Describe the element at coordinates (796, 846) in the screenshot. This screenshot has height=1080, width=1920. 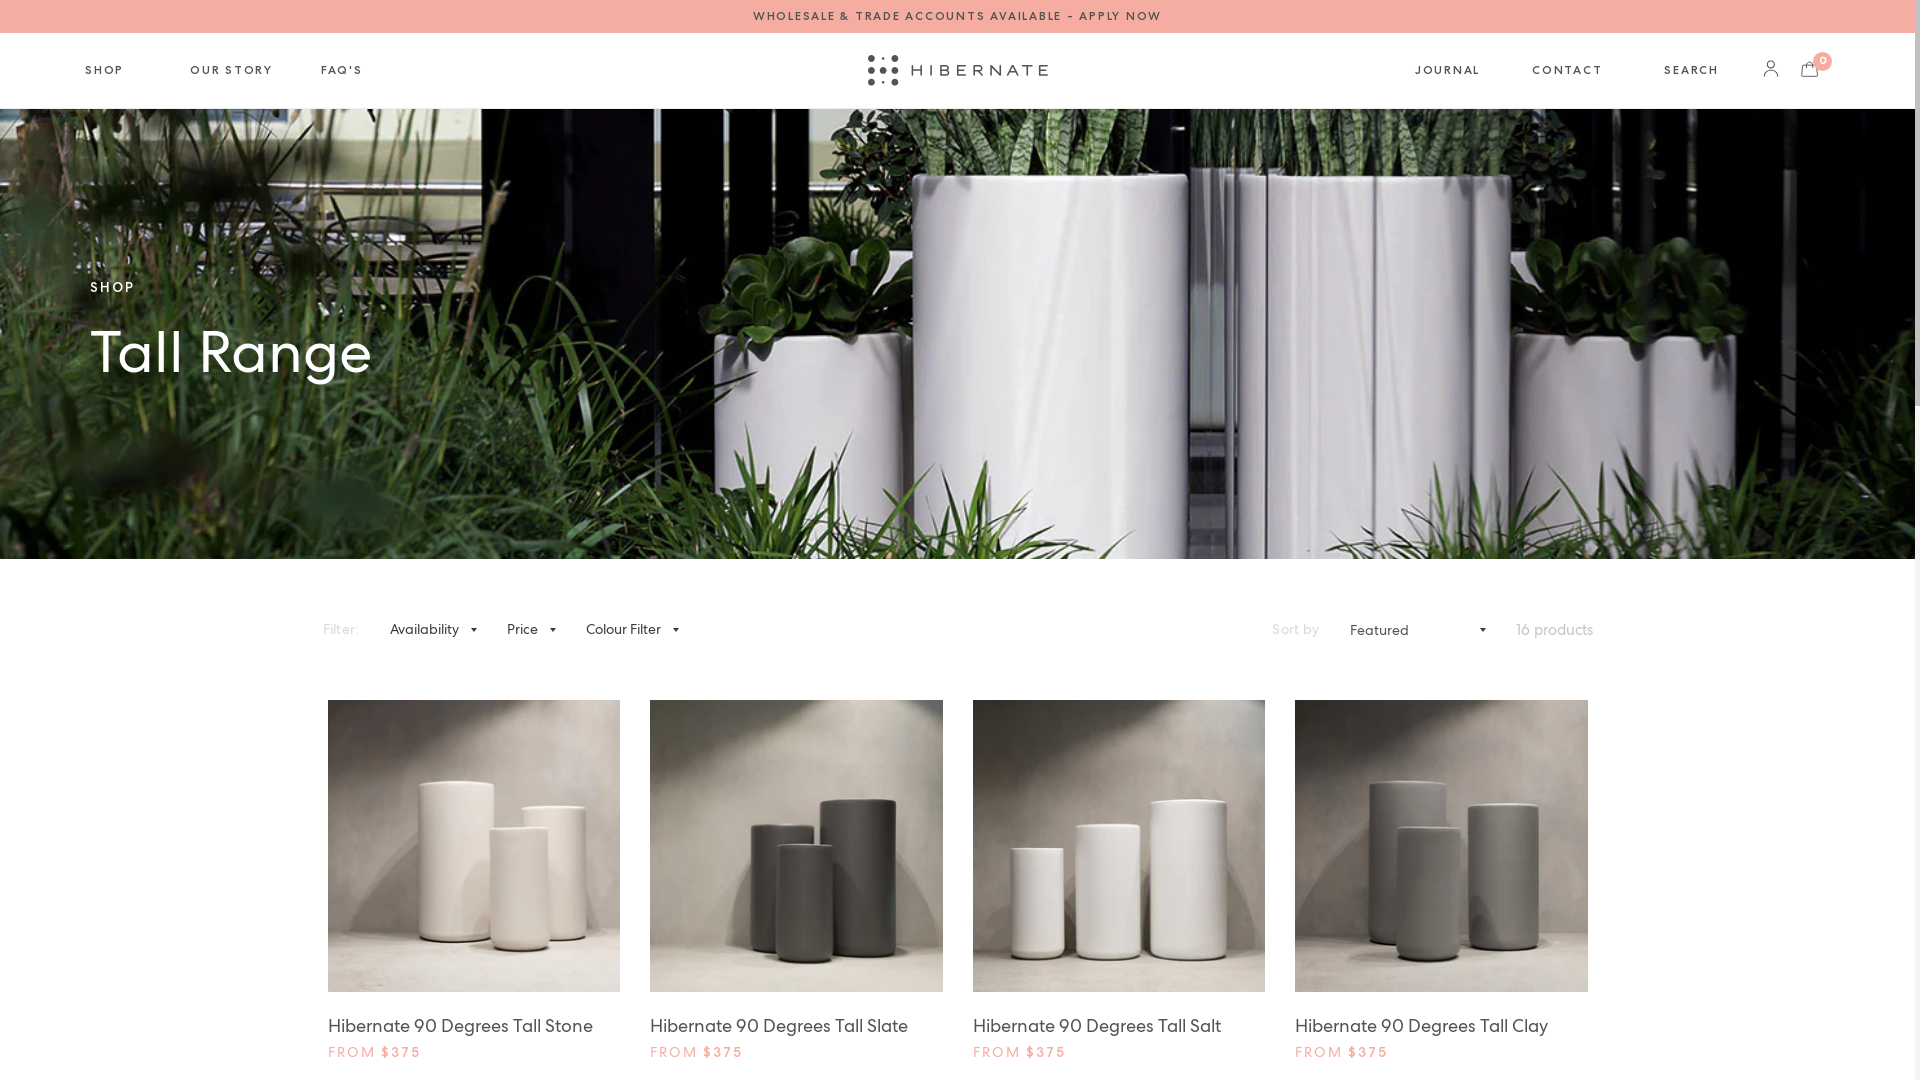
I see `Hibernate 90 Degrees Tall Slate` at that location.